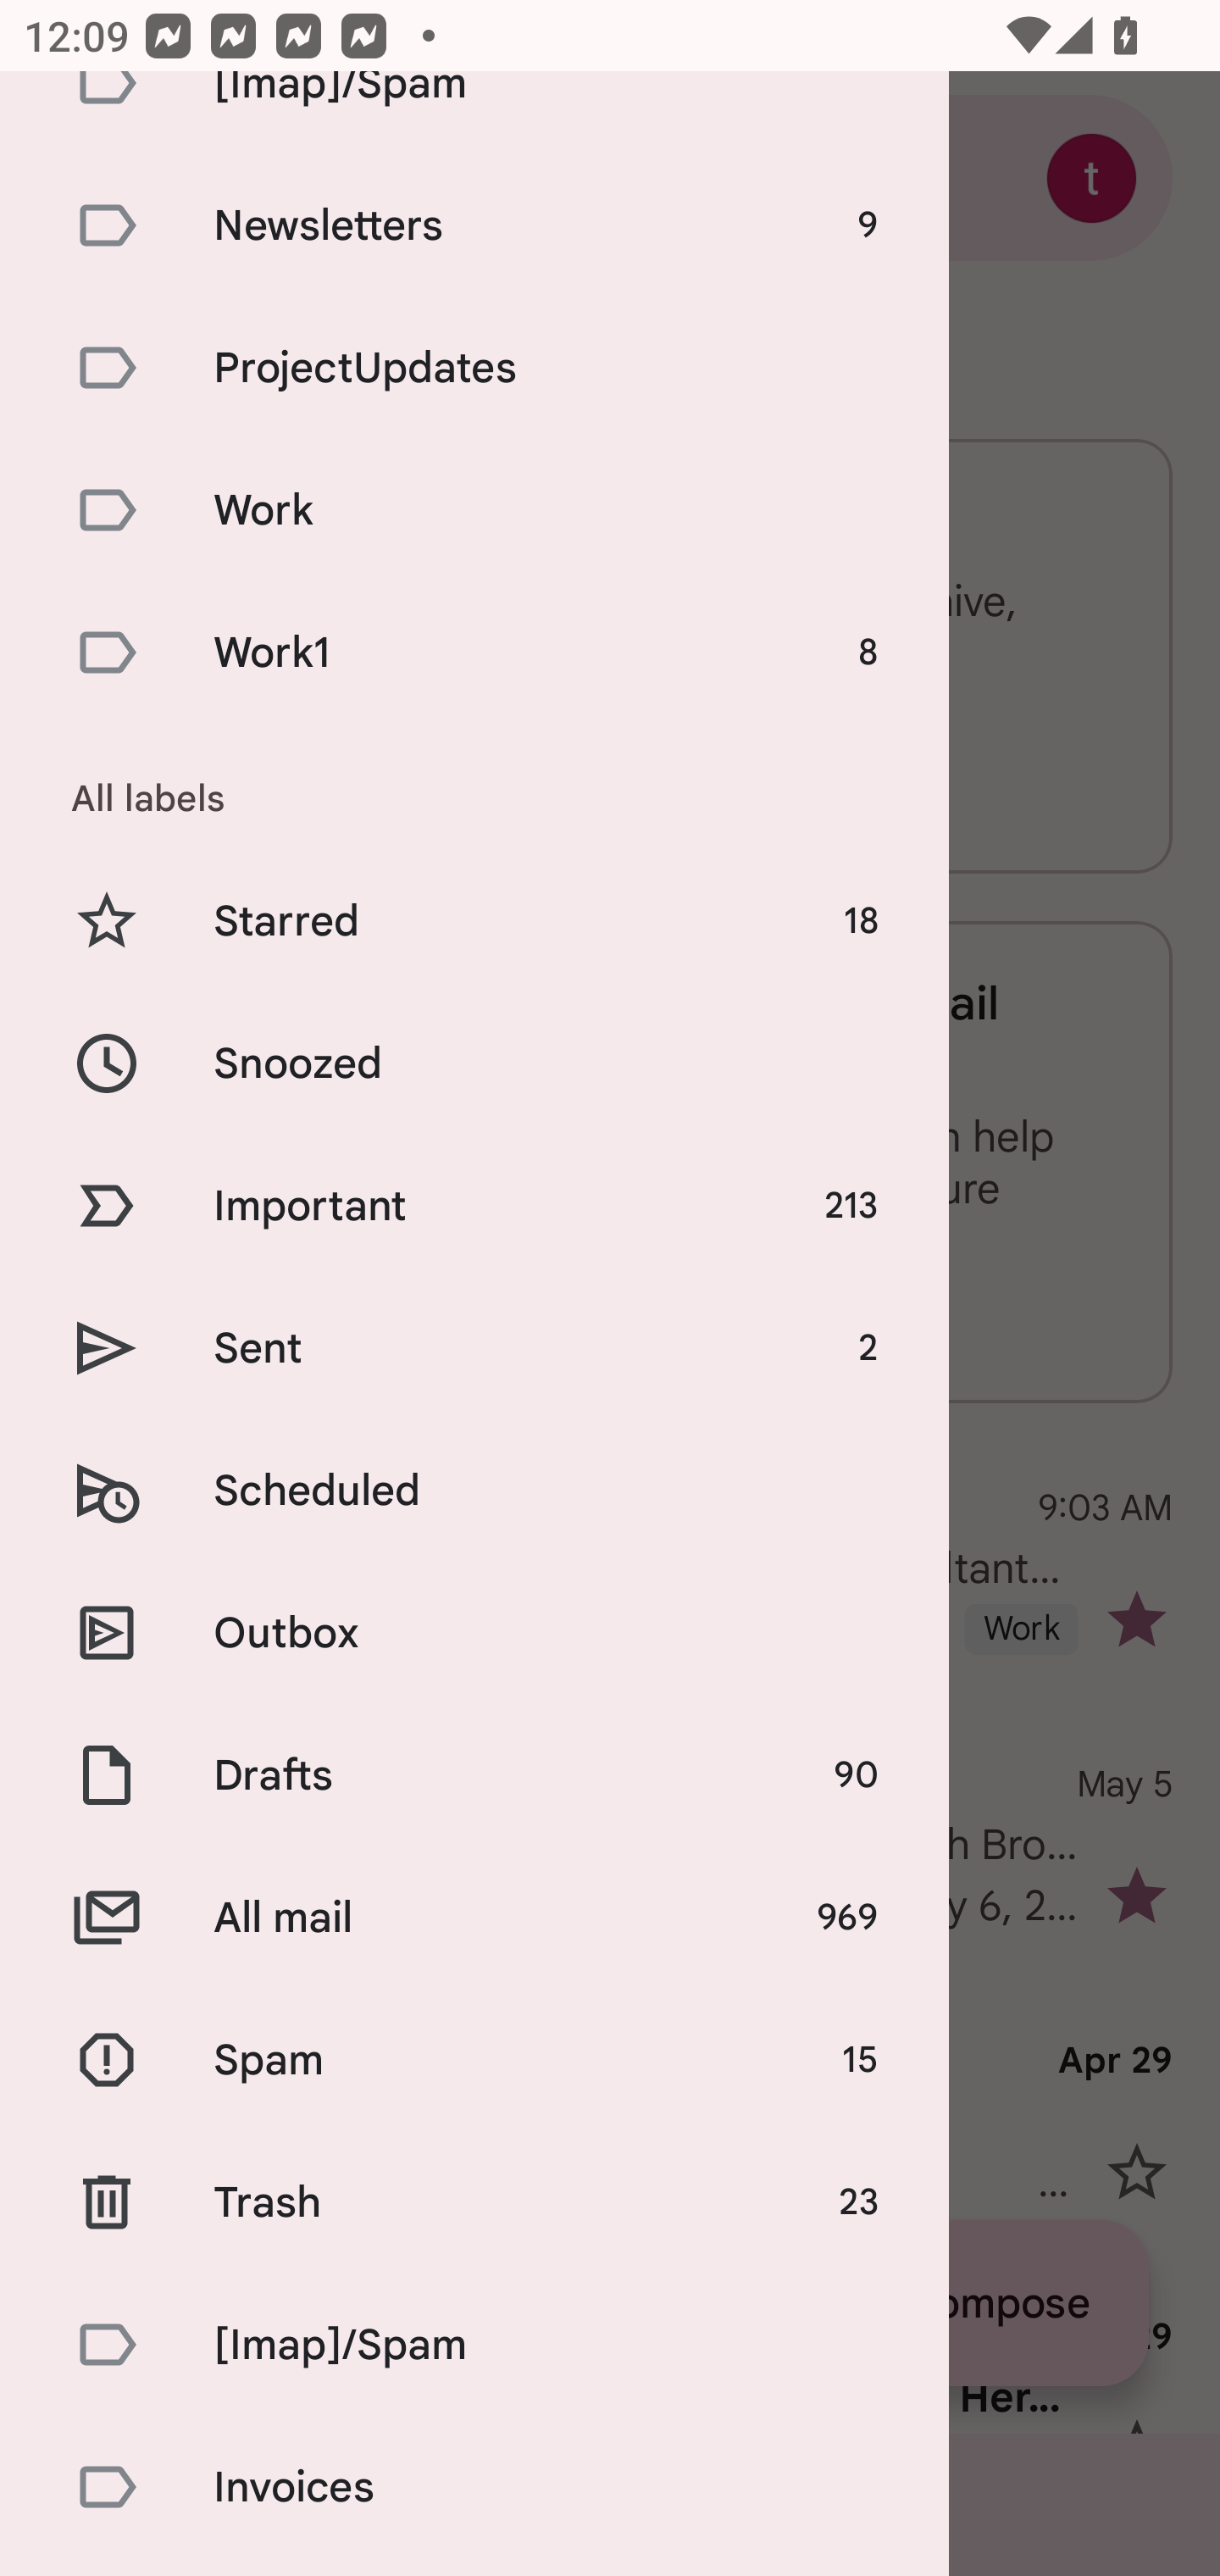  I want to click on Spam 15, so click(474, 2059).